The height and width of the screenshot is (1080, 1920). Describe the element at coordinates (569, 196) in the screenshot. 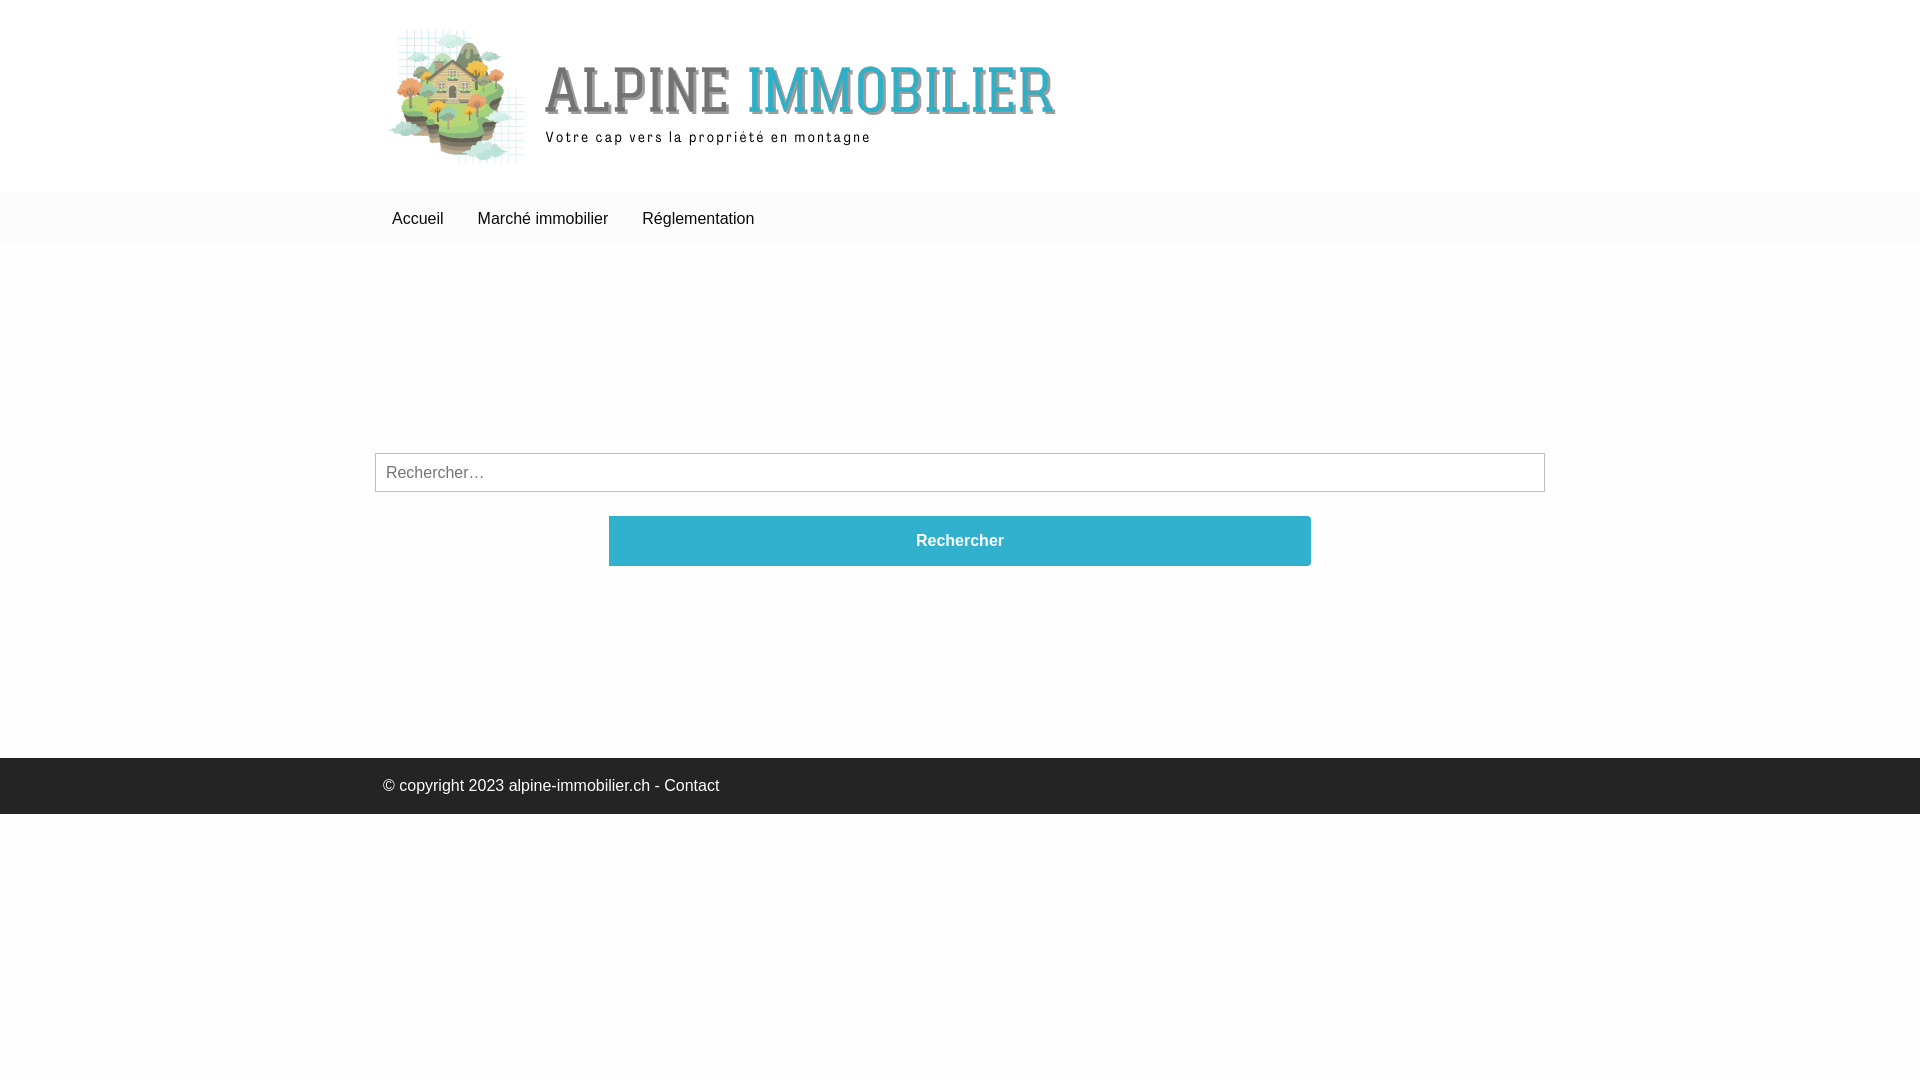

I see `Alpine Immobilier` at that location.